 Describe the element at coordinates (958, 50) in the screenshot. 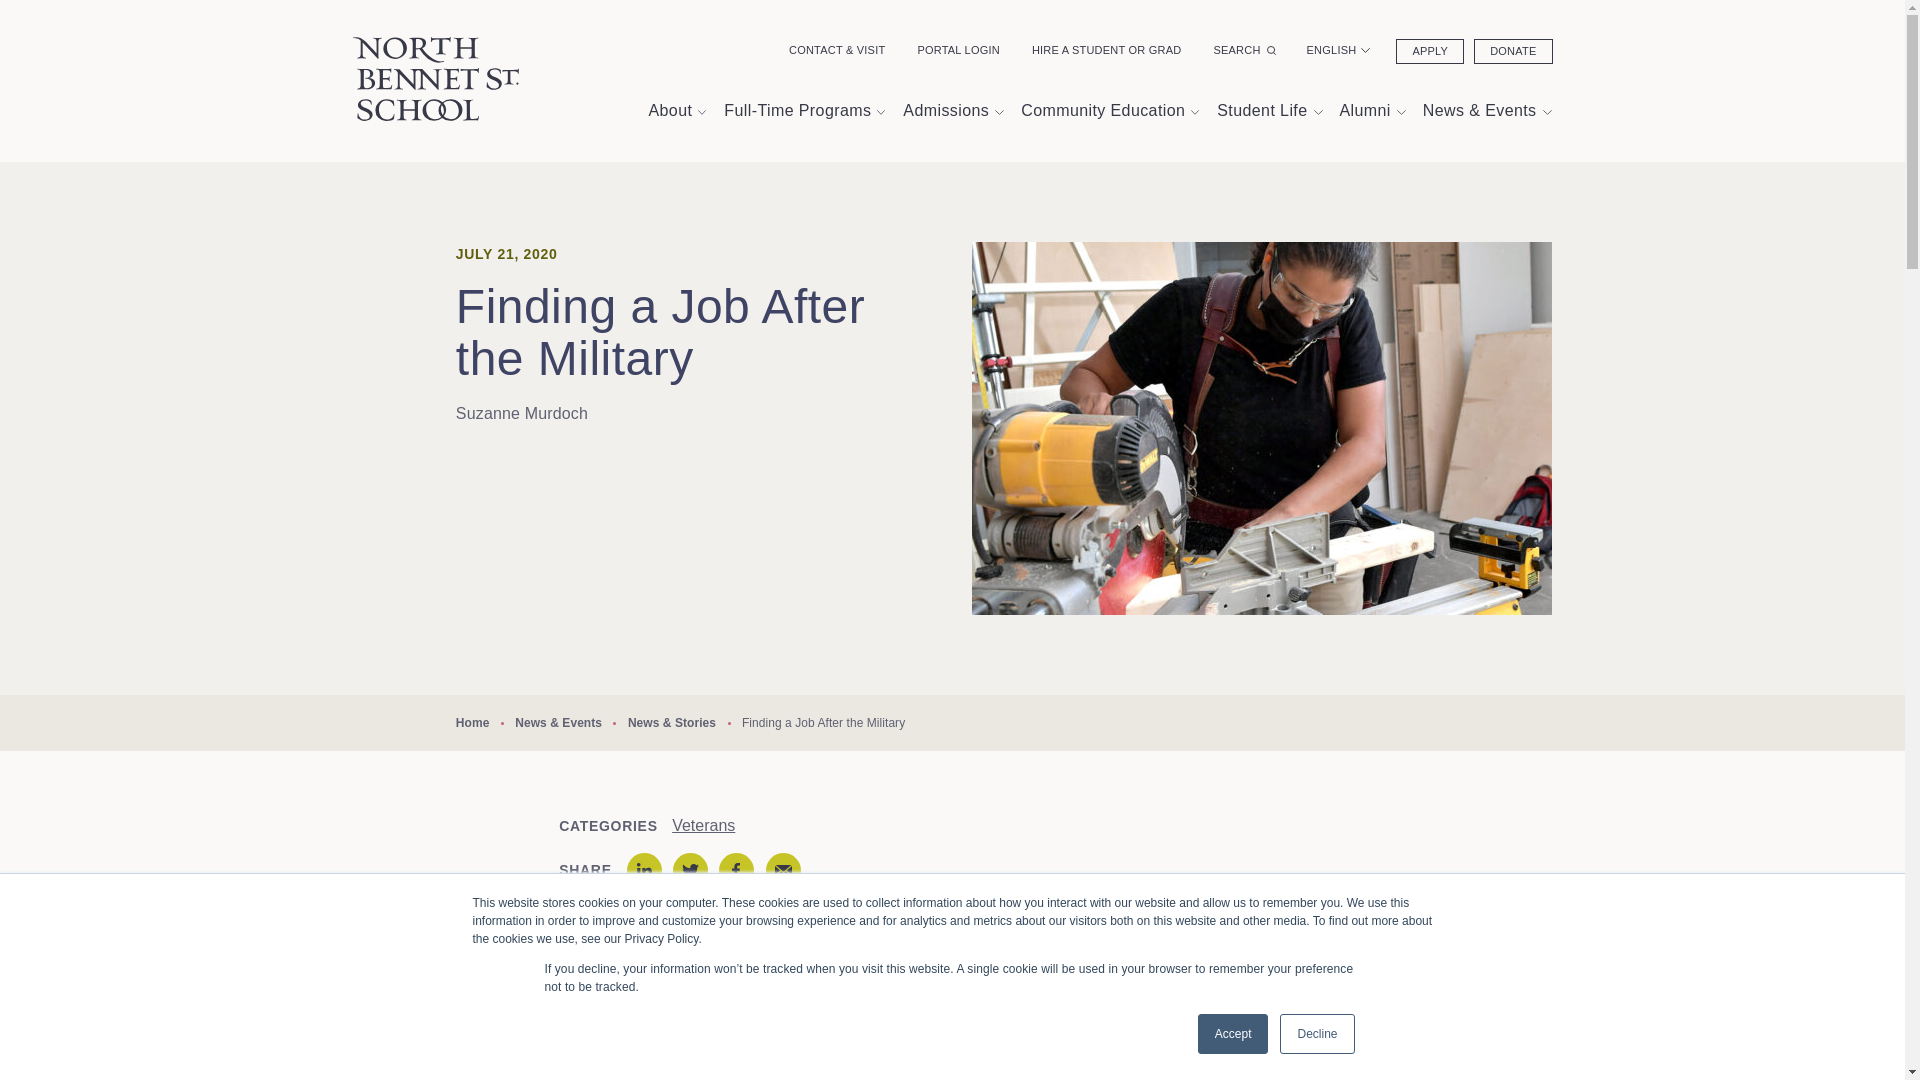

I see `PORTAL LOGIN` at that location.